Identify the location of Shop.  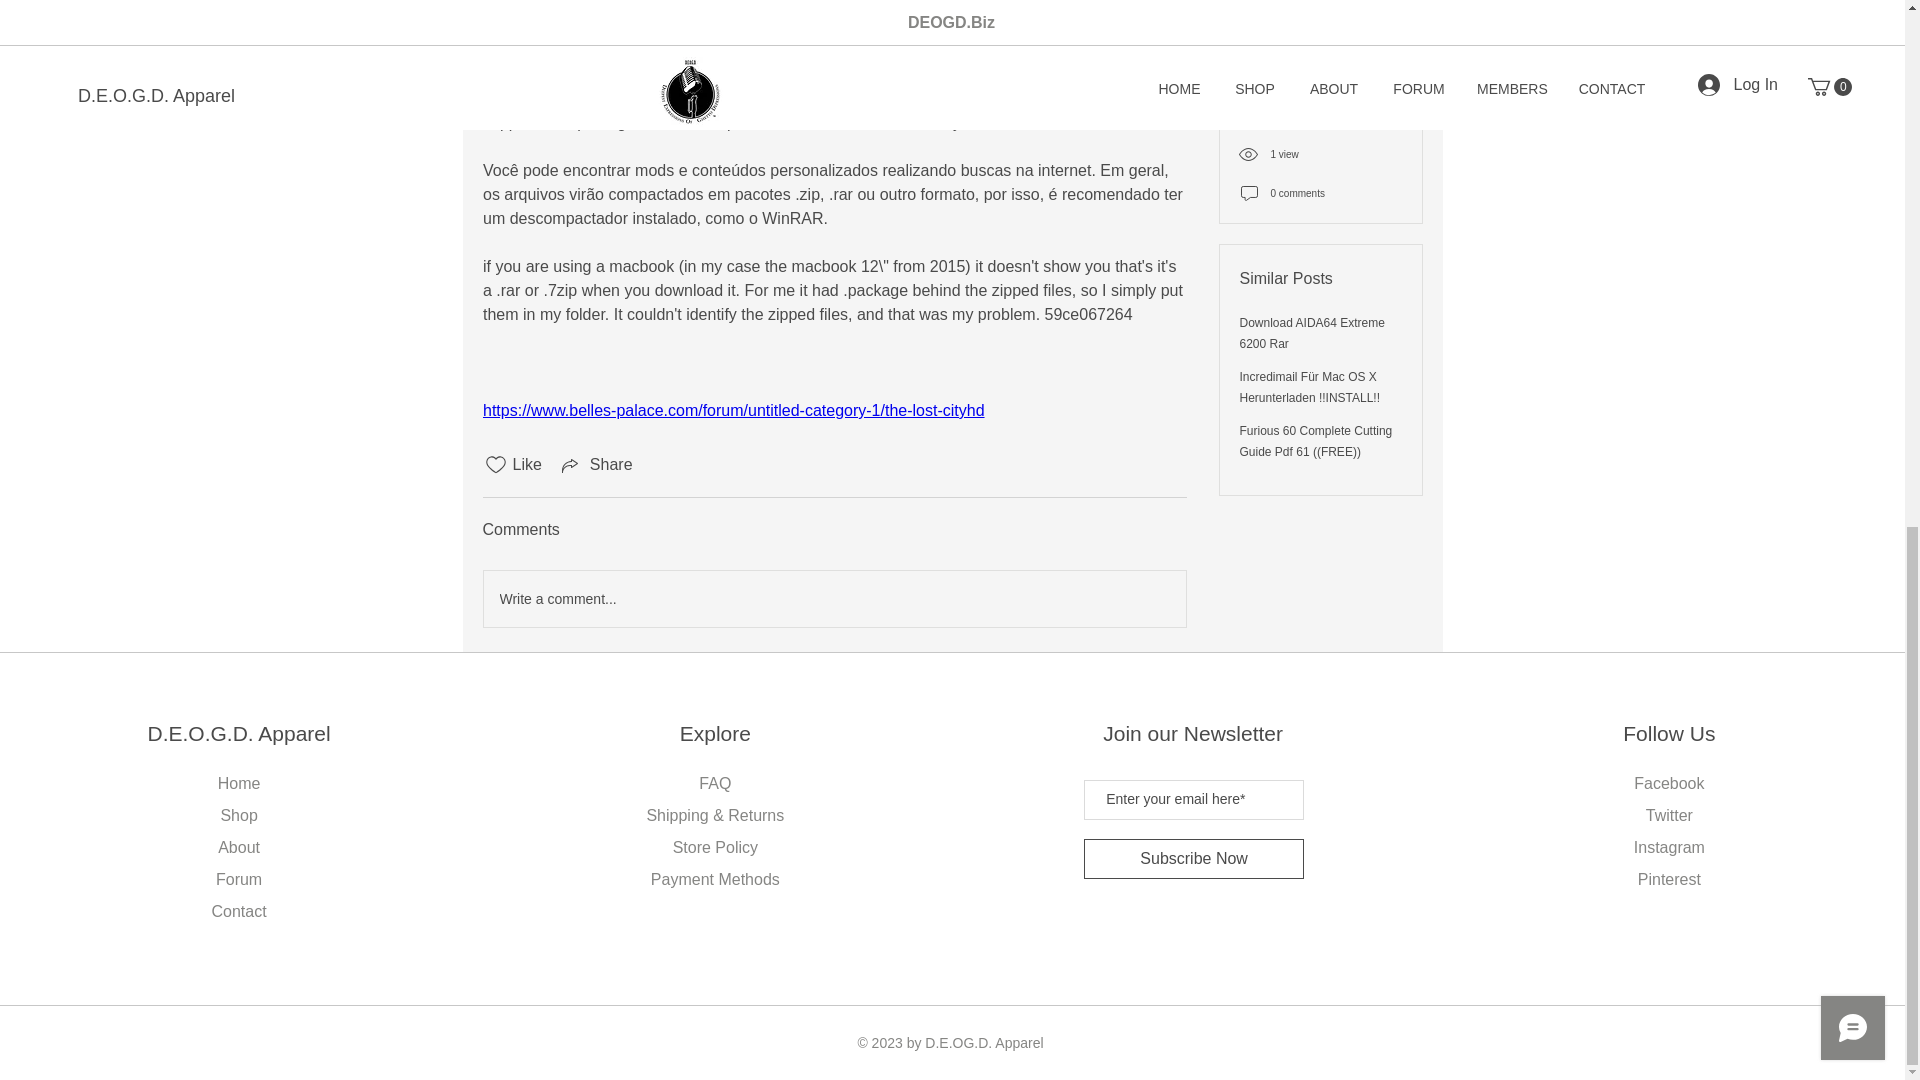
(238, 815).